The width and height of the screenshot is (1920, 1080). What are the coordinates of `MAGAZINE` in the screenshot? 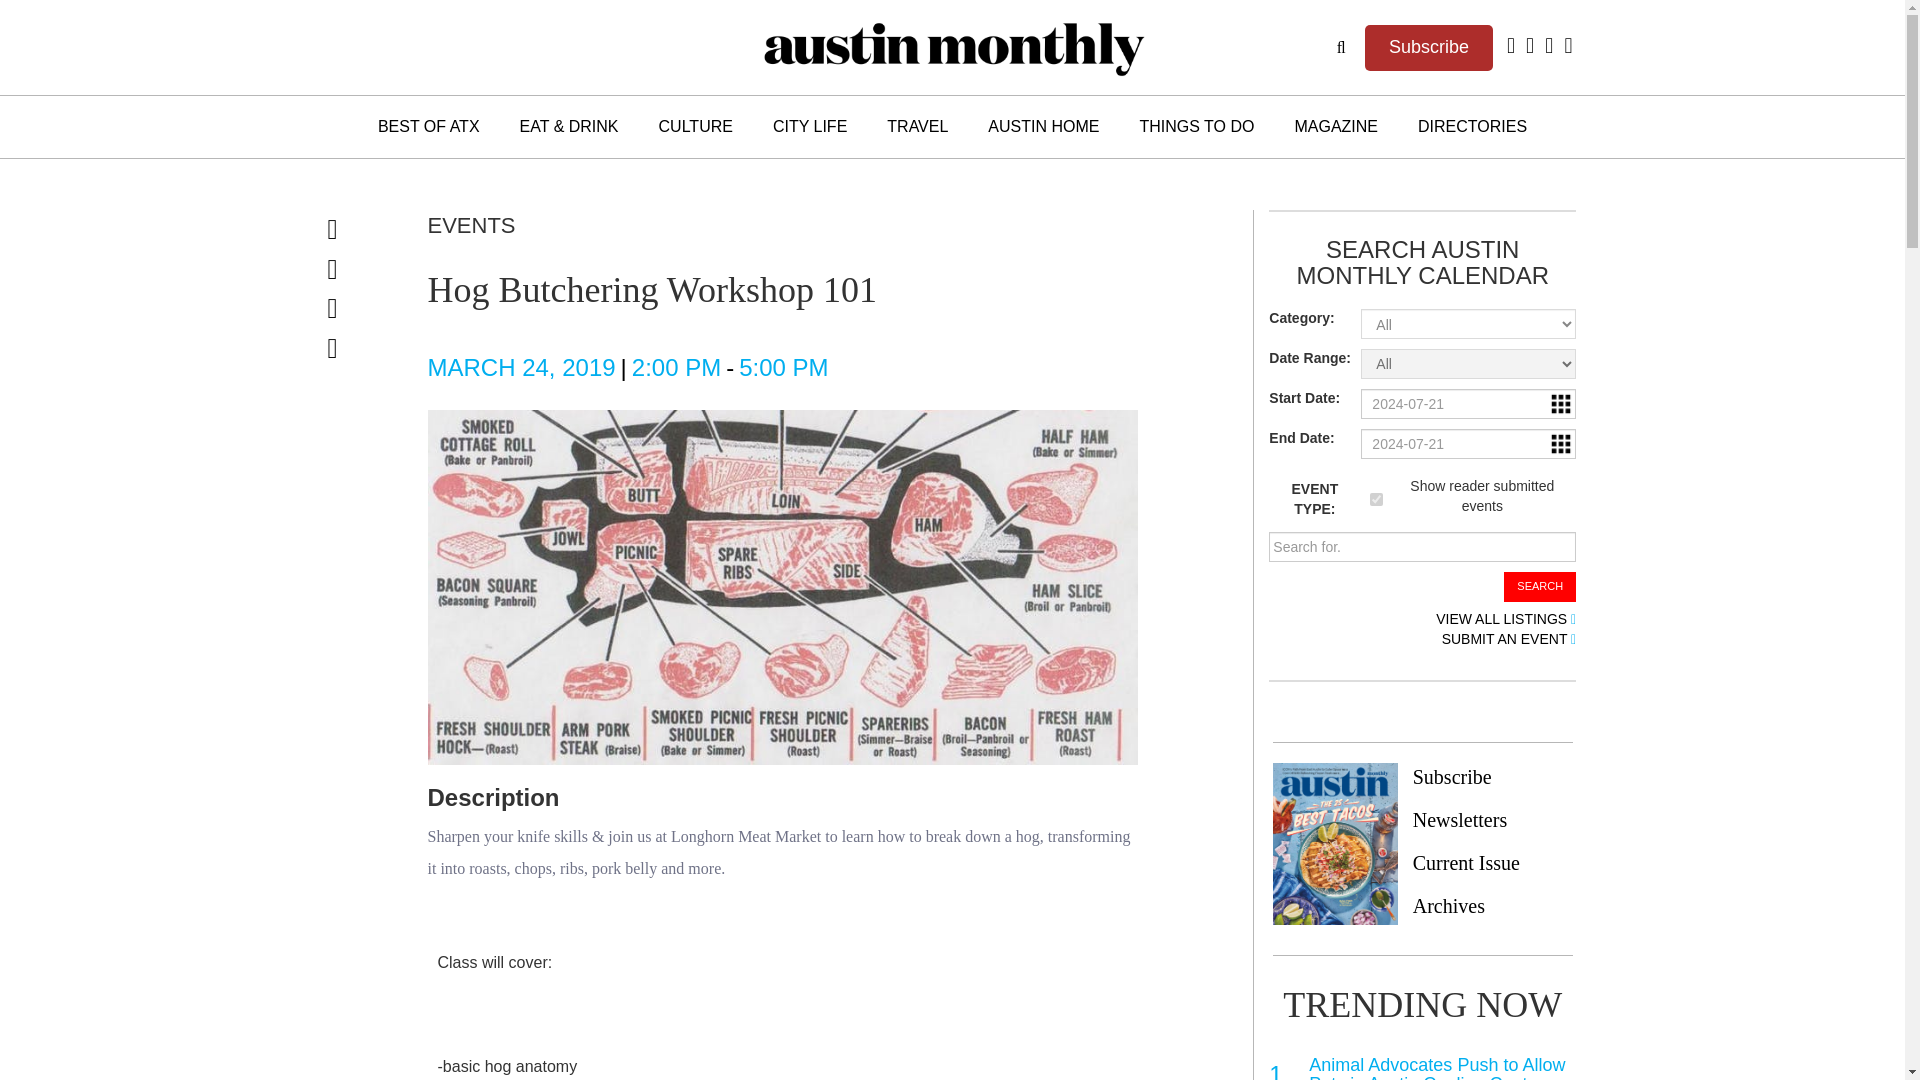 It's located at (1336, 126).